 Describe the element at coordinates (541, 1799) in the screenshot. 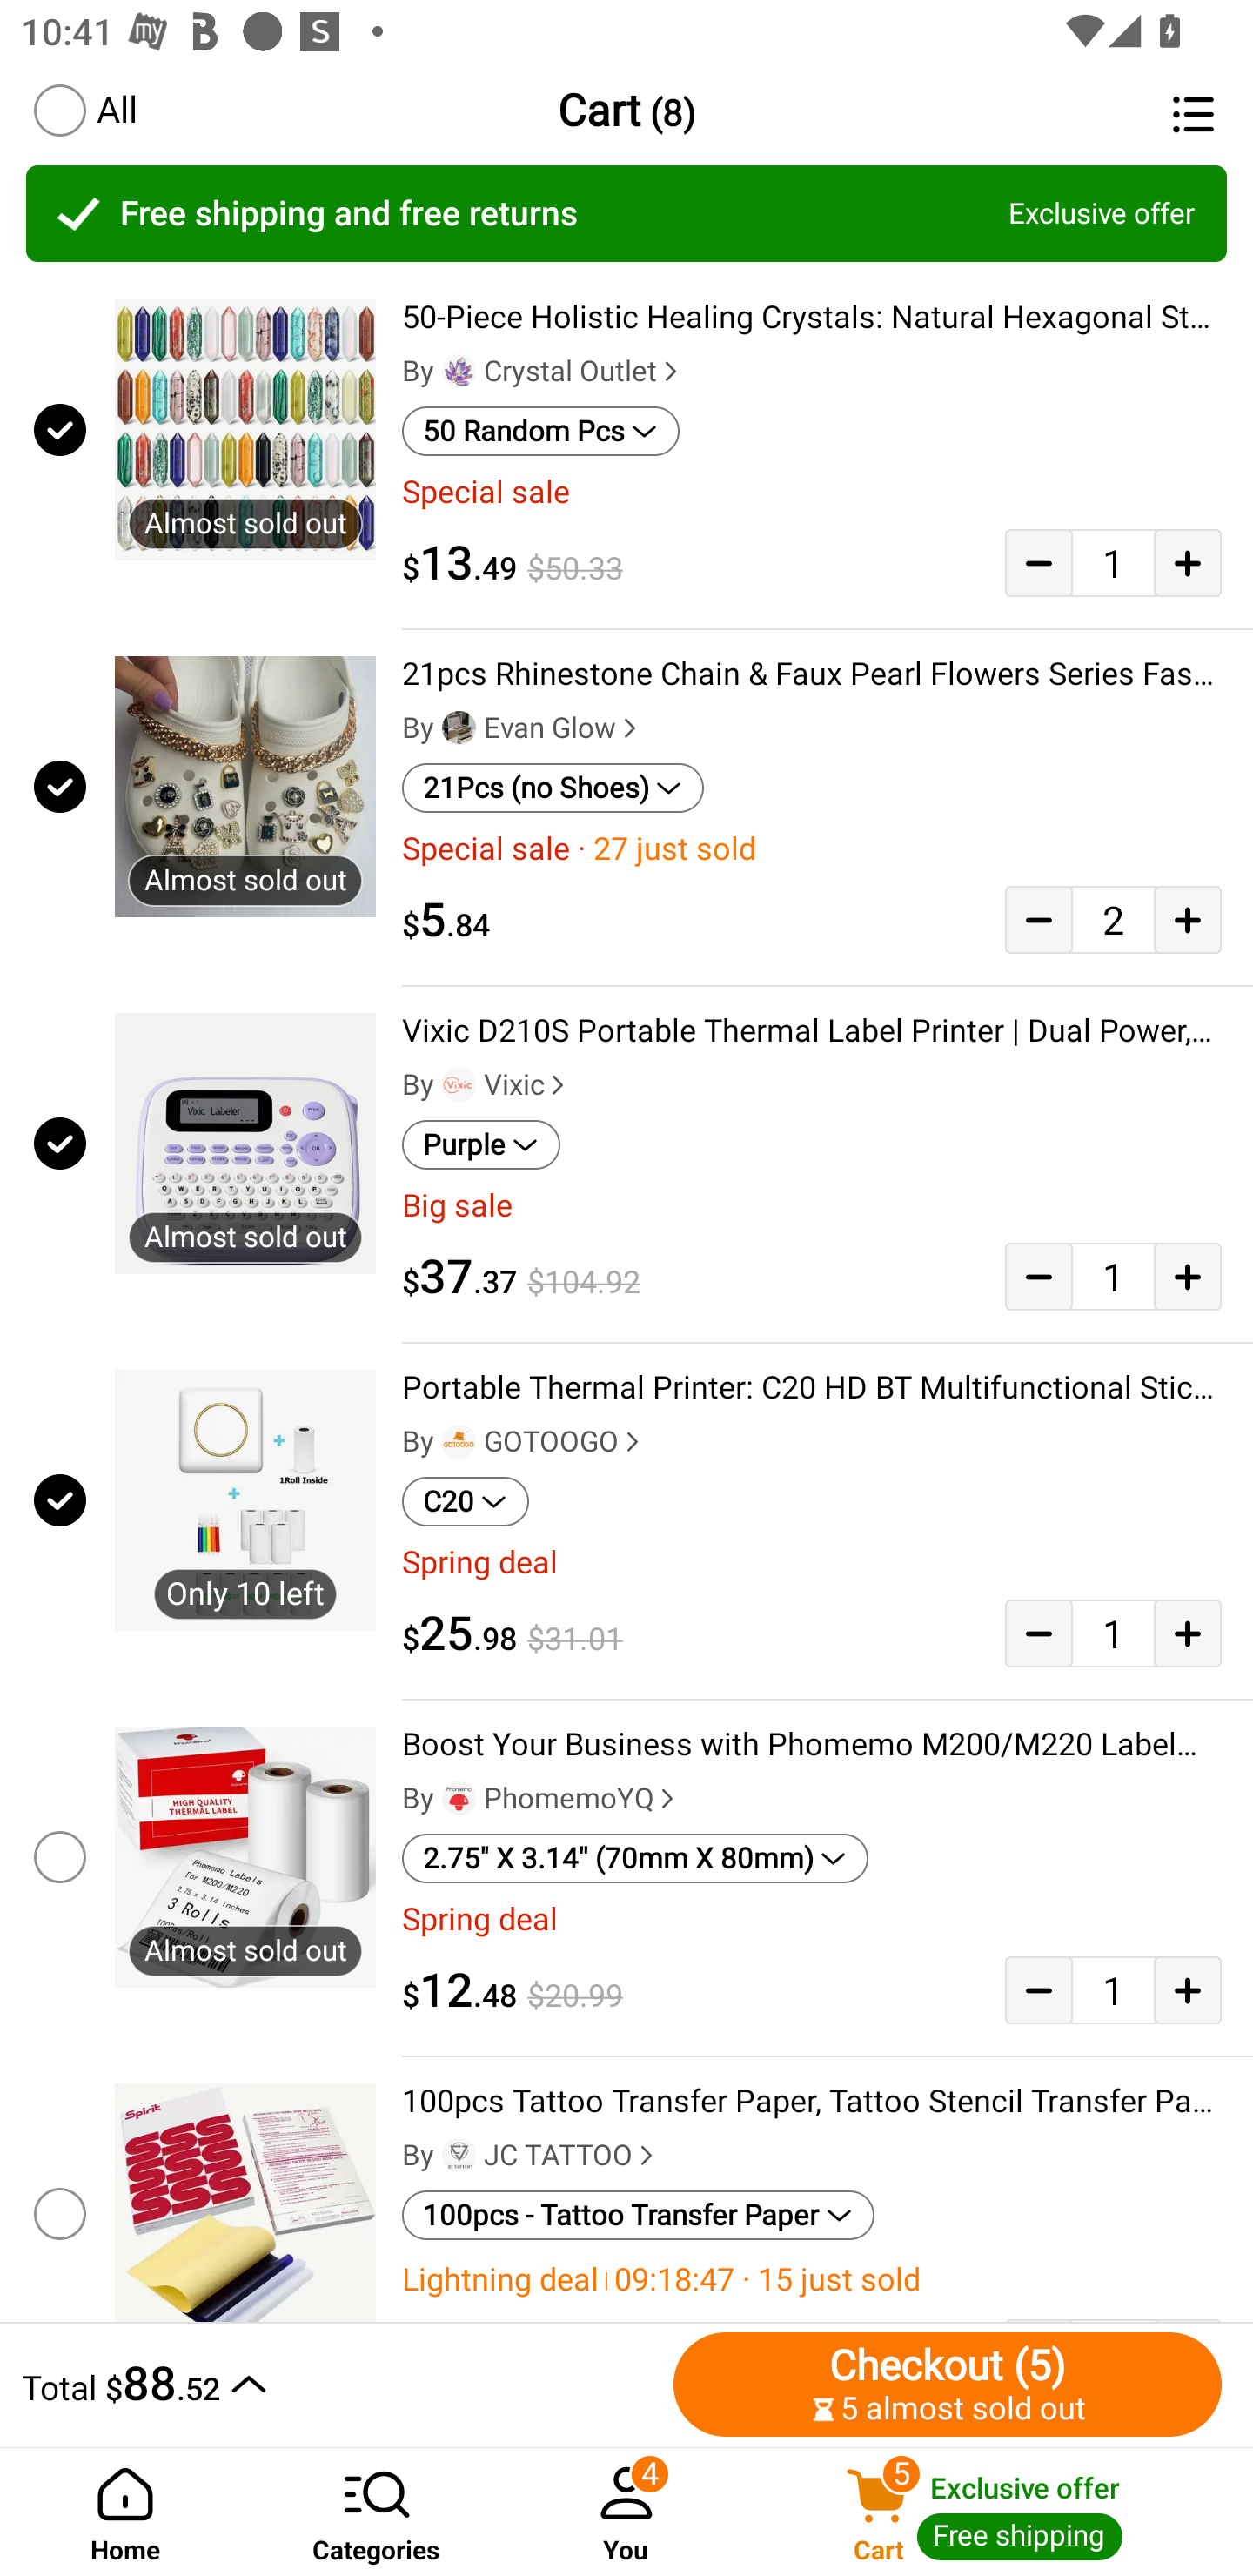

I see `By PhomemoYQ` at that location.